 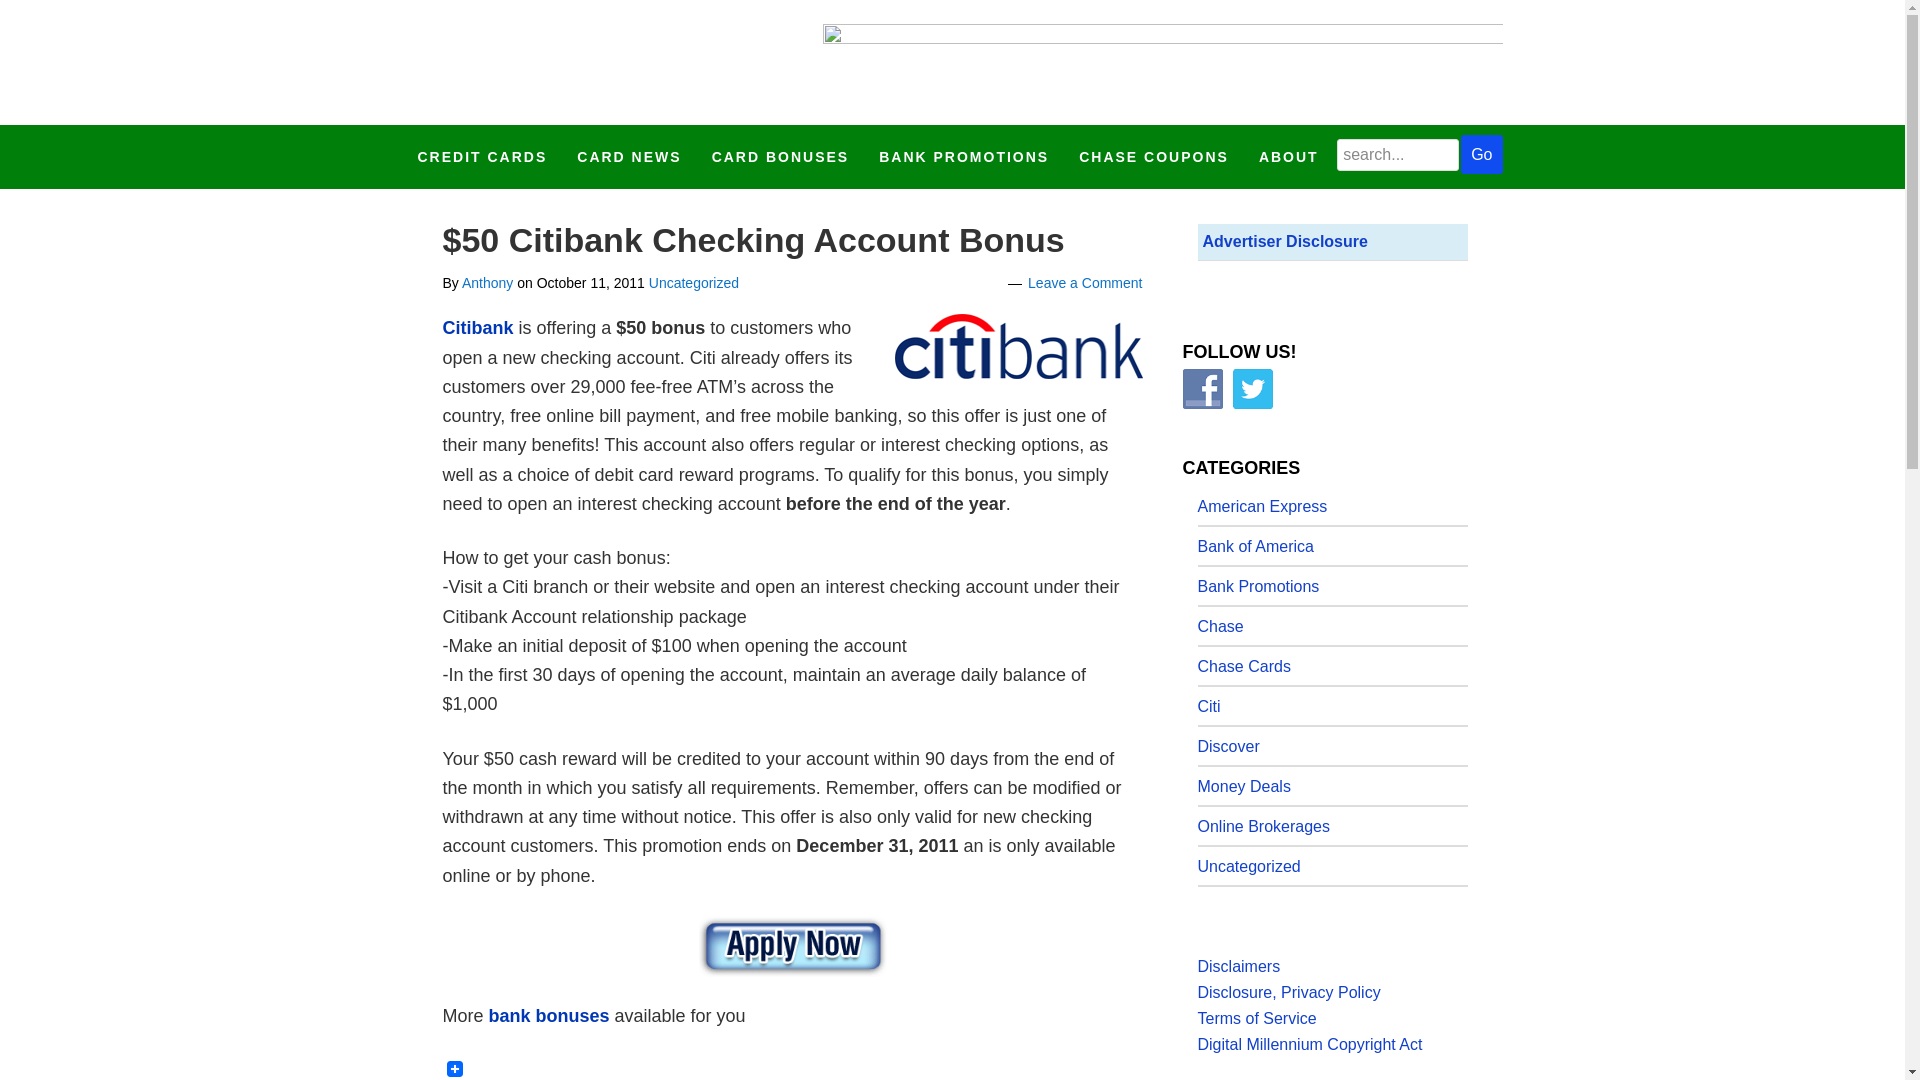 What do you see at coordinates (487, 282) in the screenshot?
I see `Anthony` at bounding box center [487, 282].